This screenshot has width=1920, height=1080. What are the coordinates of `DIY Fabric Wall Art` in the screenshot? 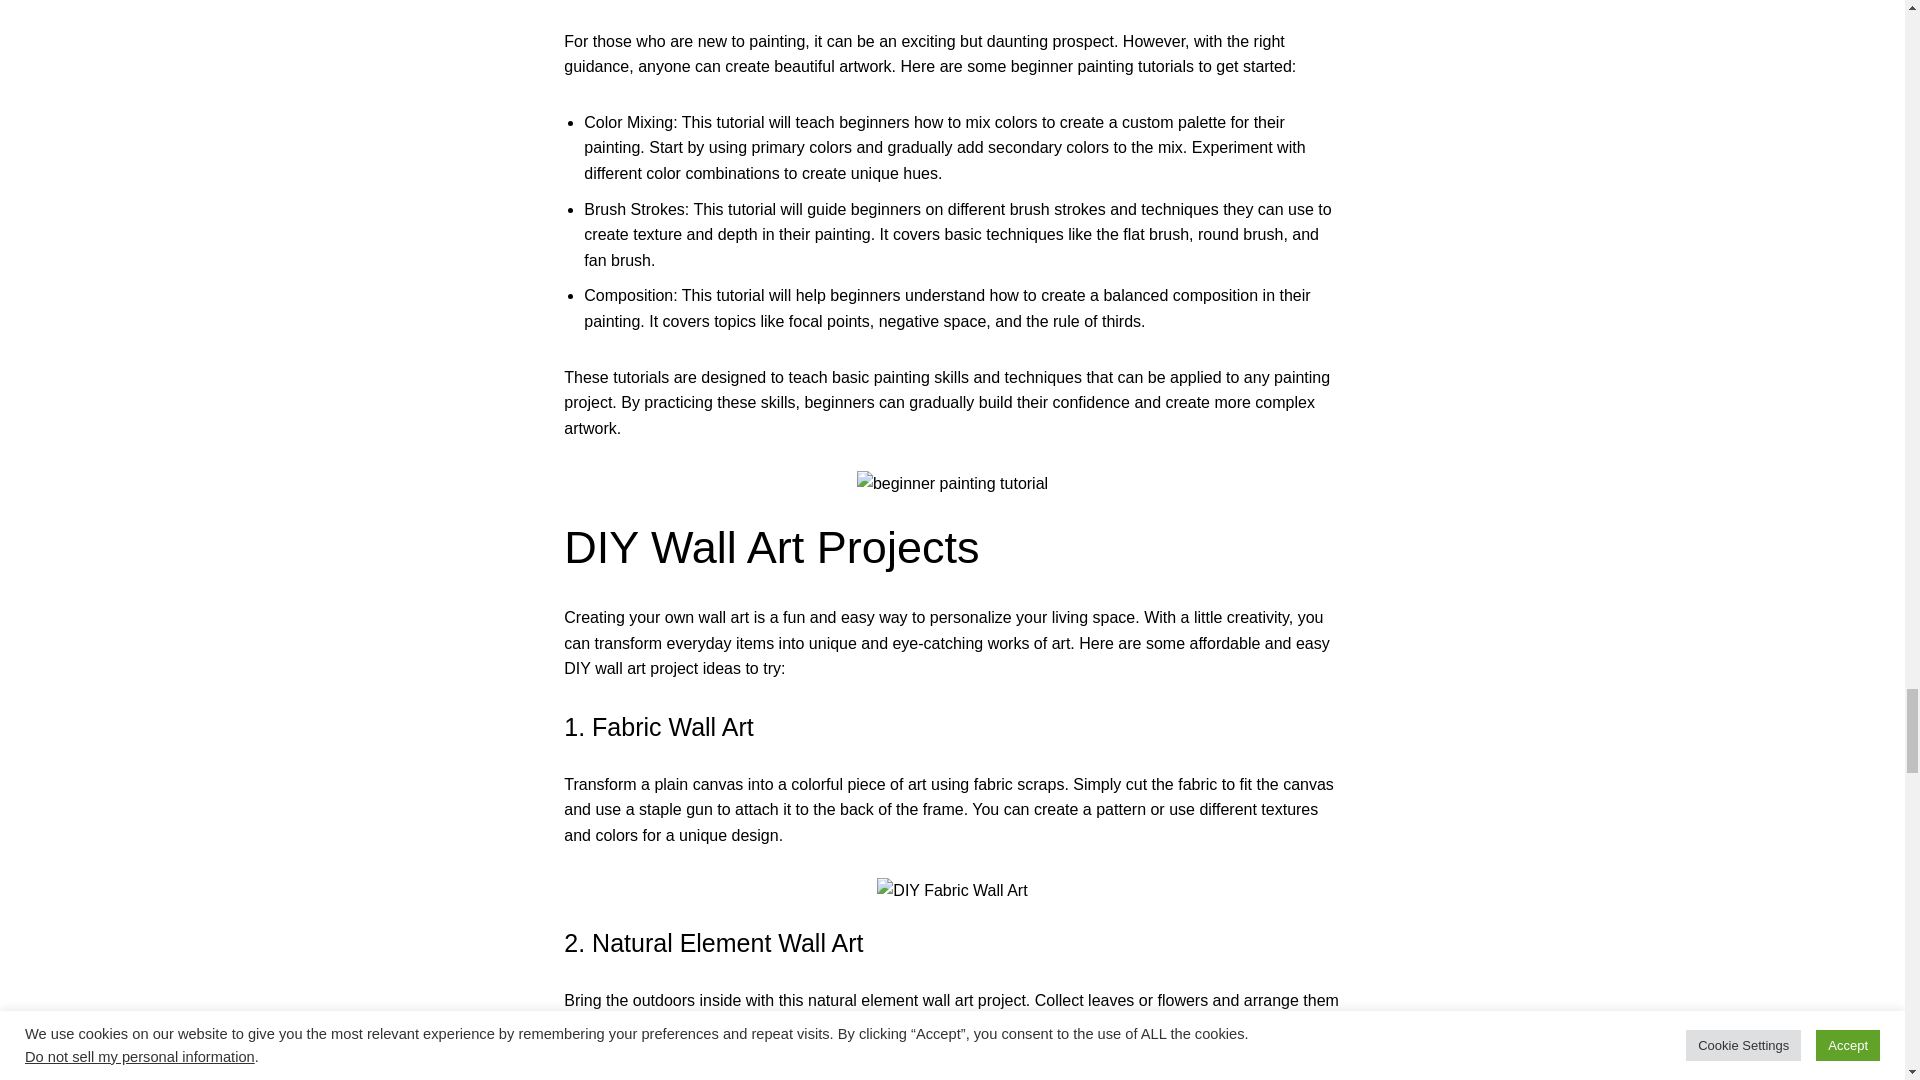 It's located at (952, 890).